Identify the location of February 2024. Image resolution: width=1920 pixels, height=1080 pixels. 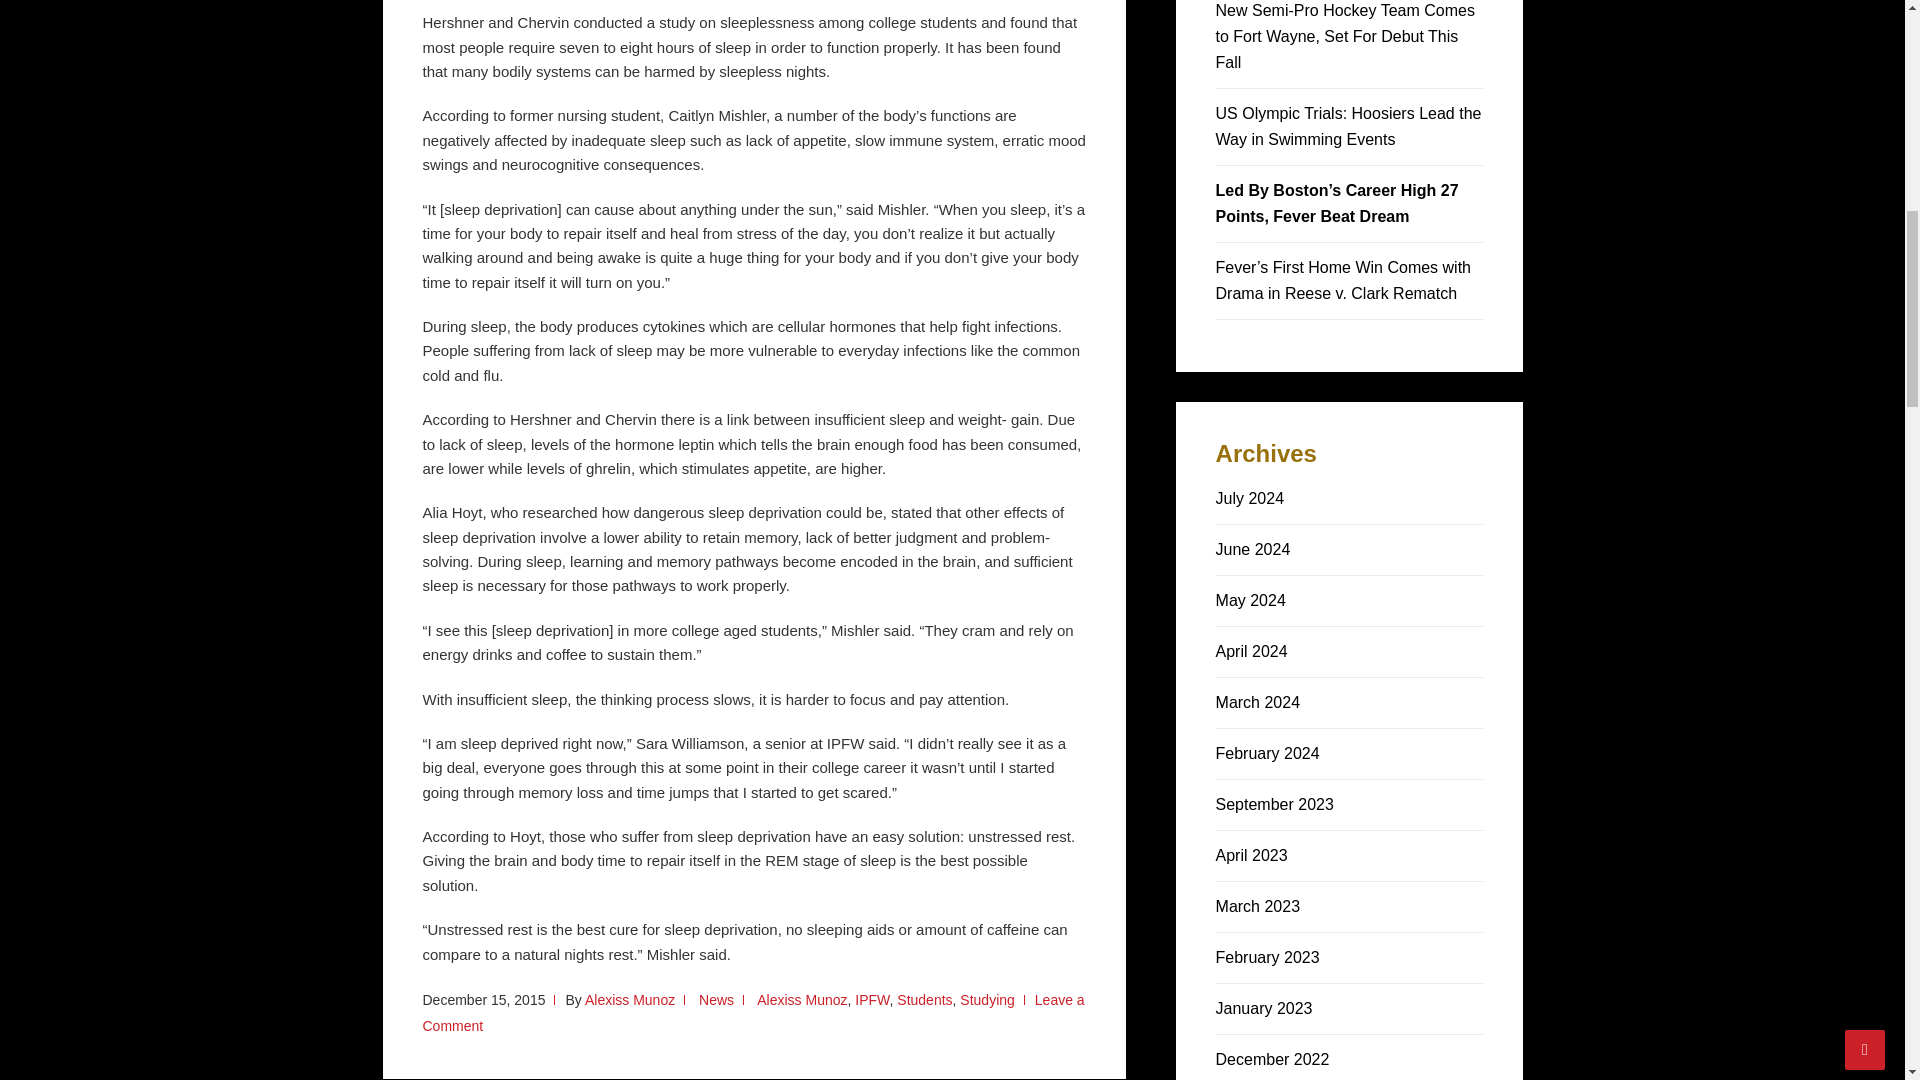
(1268, 754).